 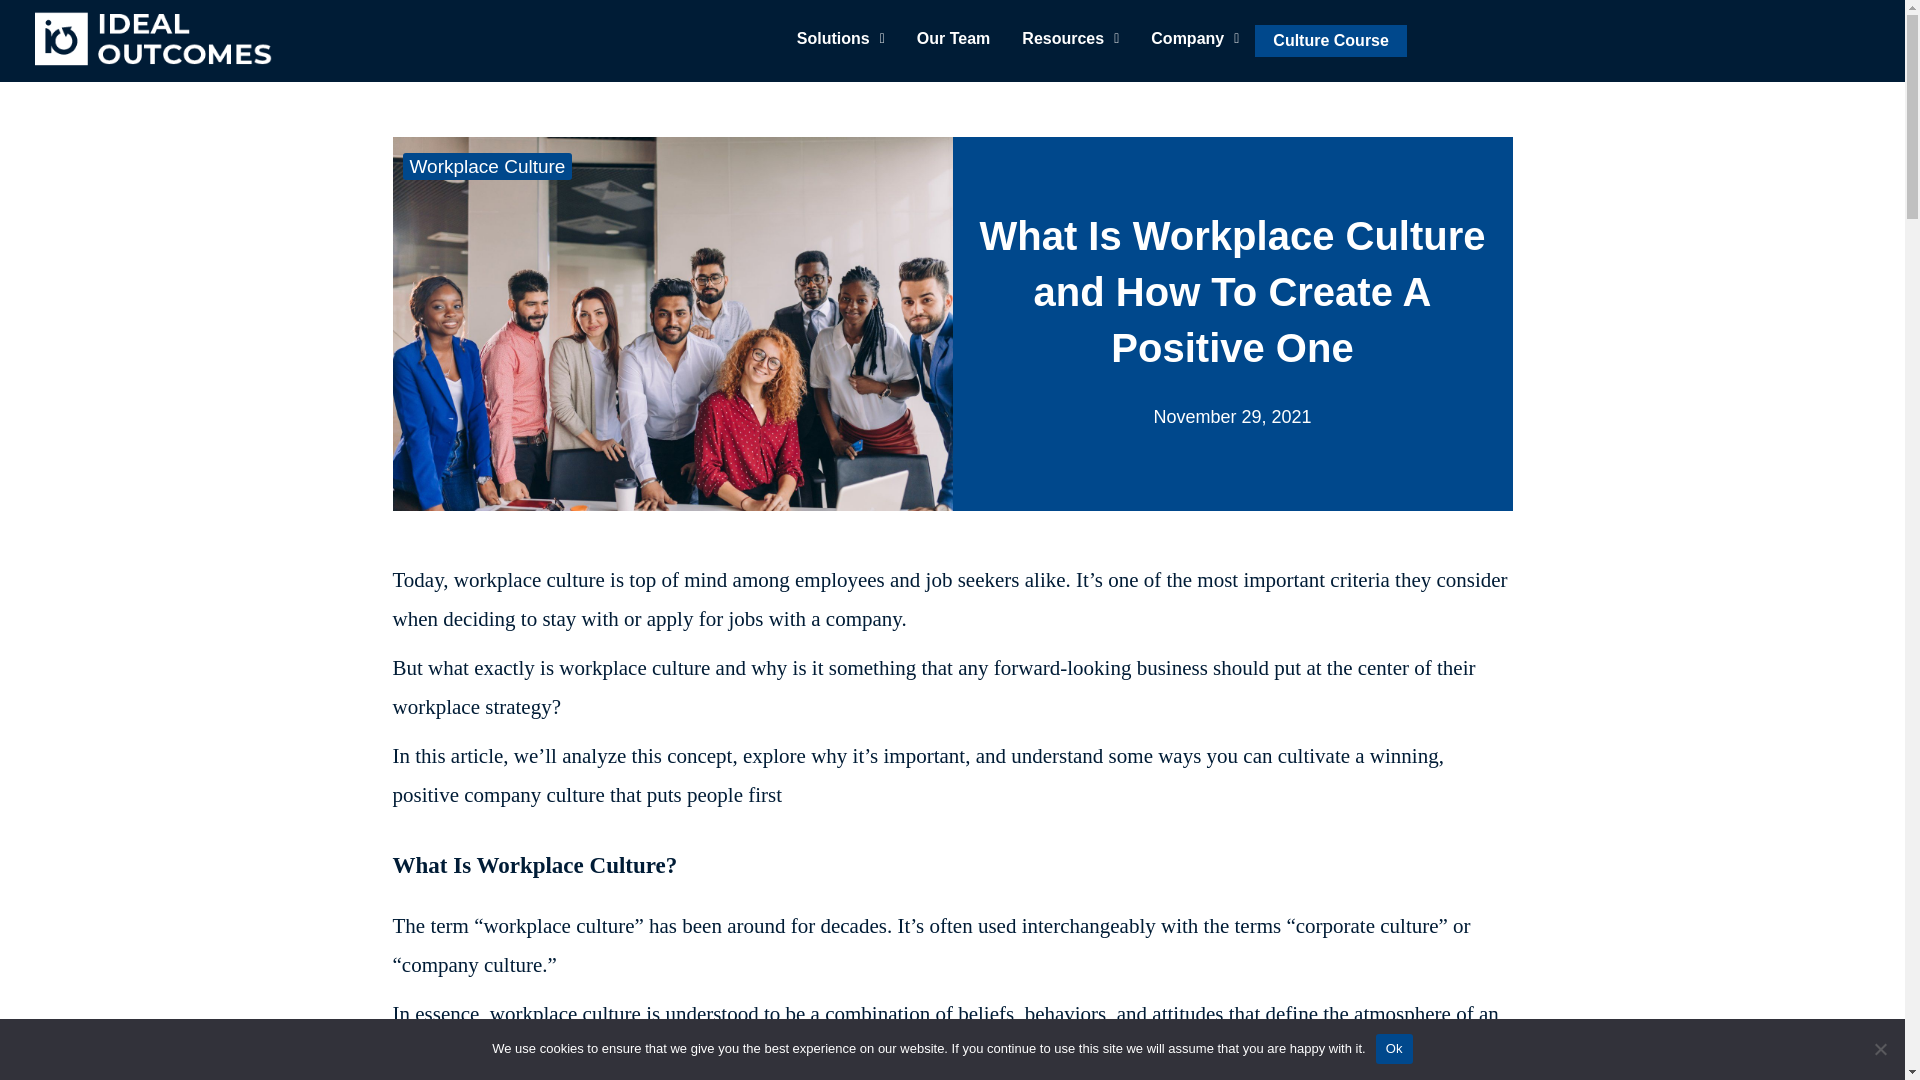 What do you see at coordinates (486, 166) in the screenshot?
I see `Workplace Culture` at bounding box center [486, 166].